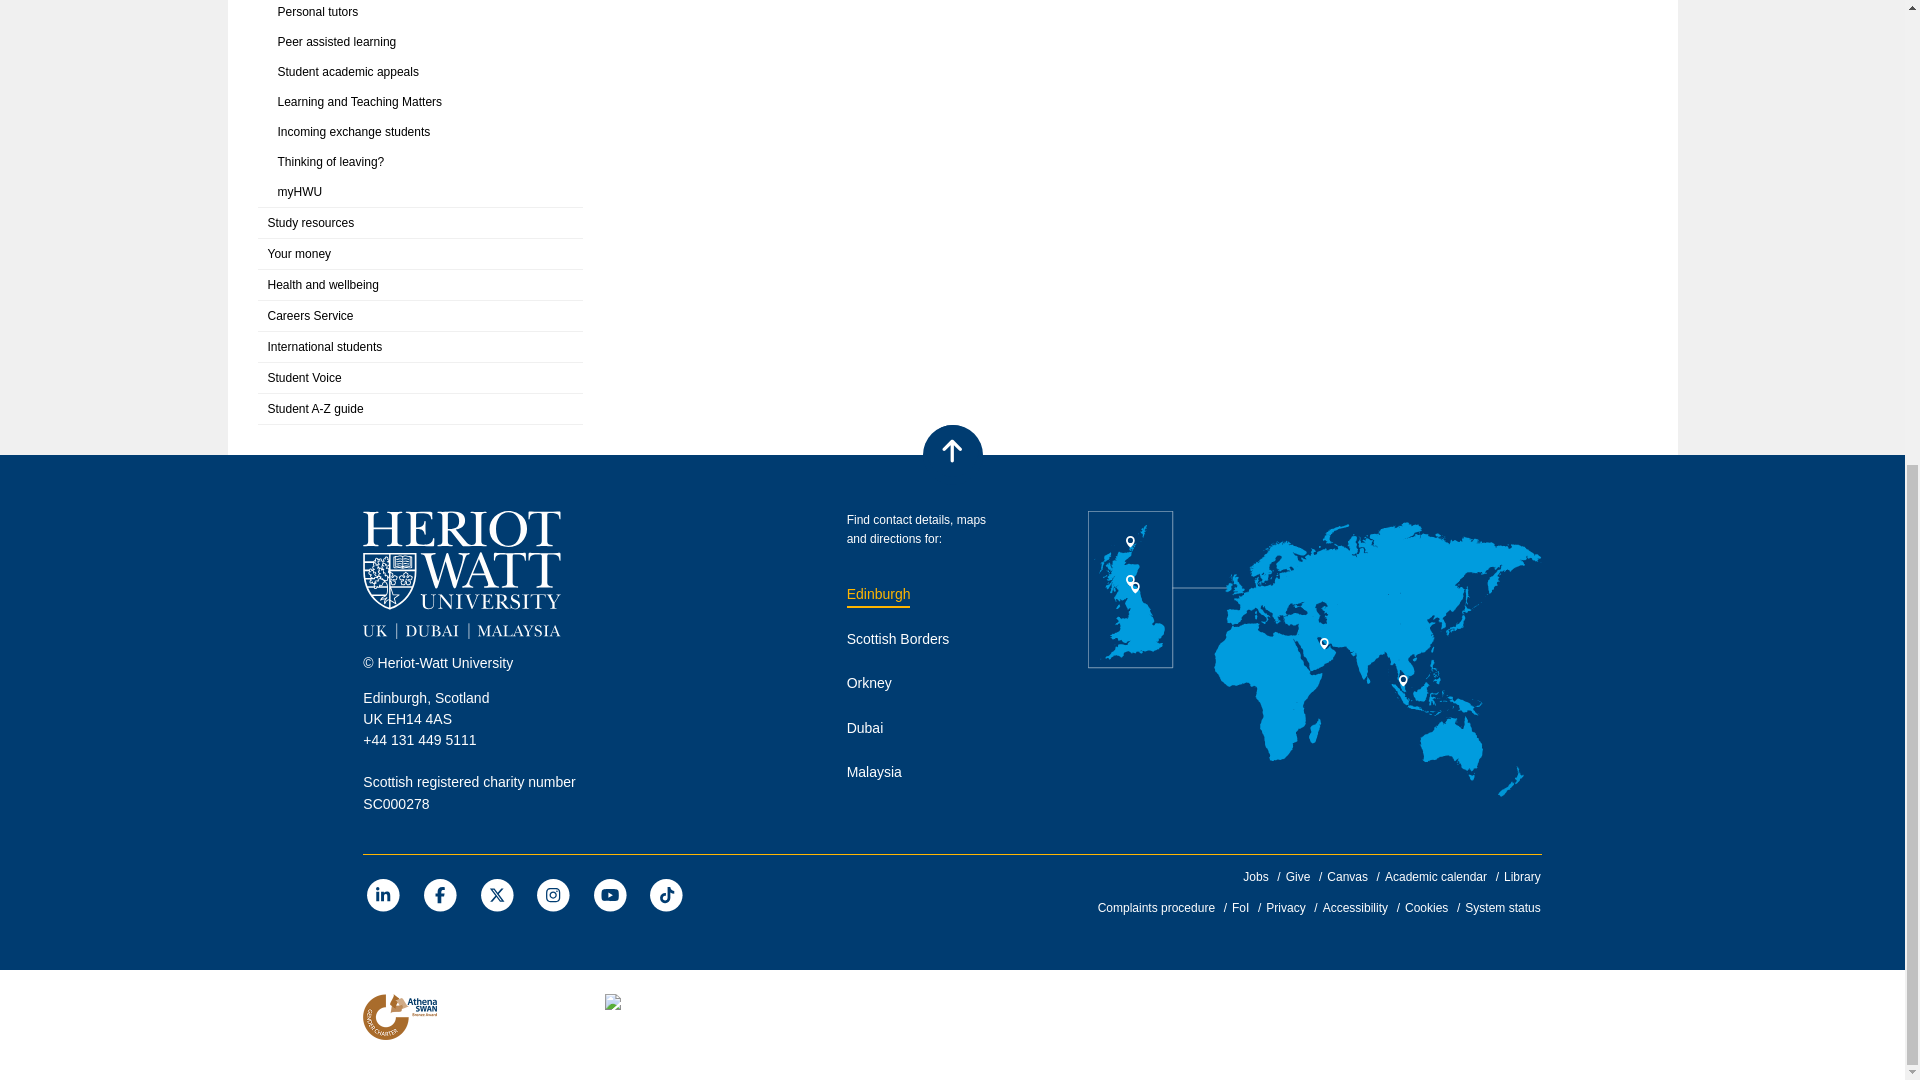  What do you see at coordinates (496, 894) in the screenshot?
I see `Twitter` at bounding box center [496, 894].